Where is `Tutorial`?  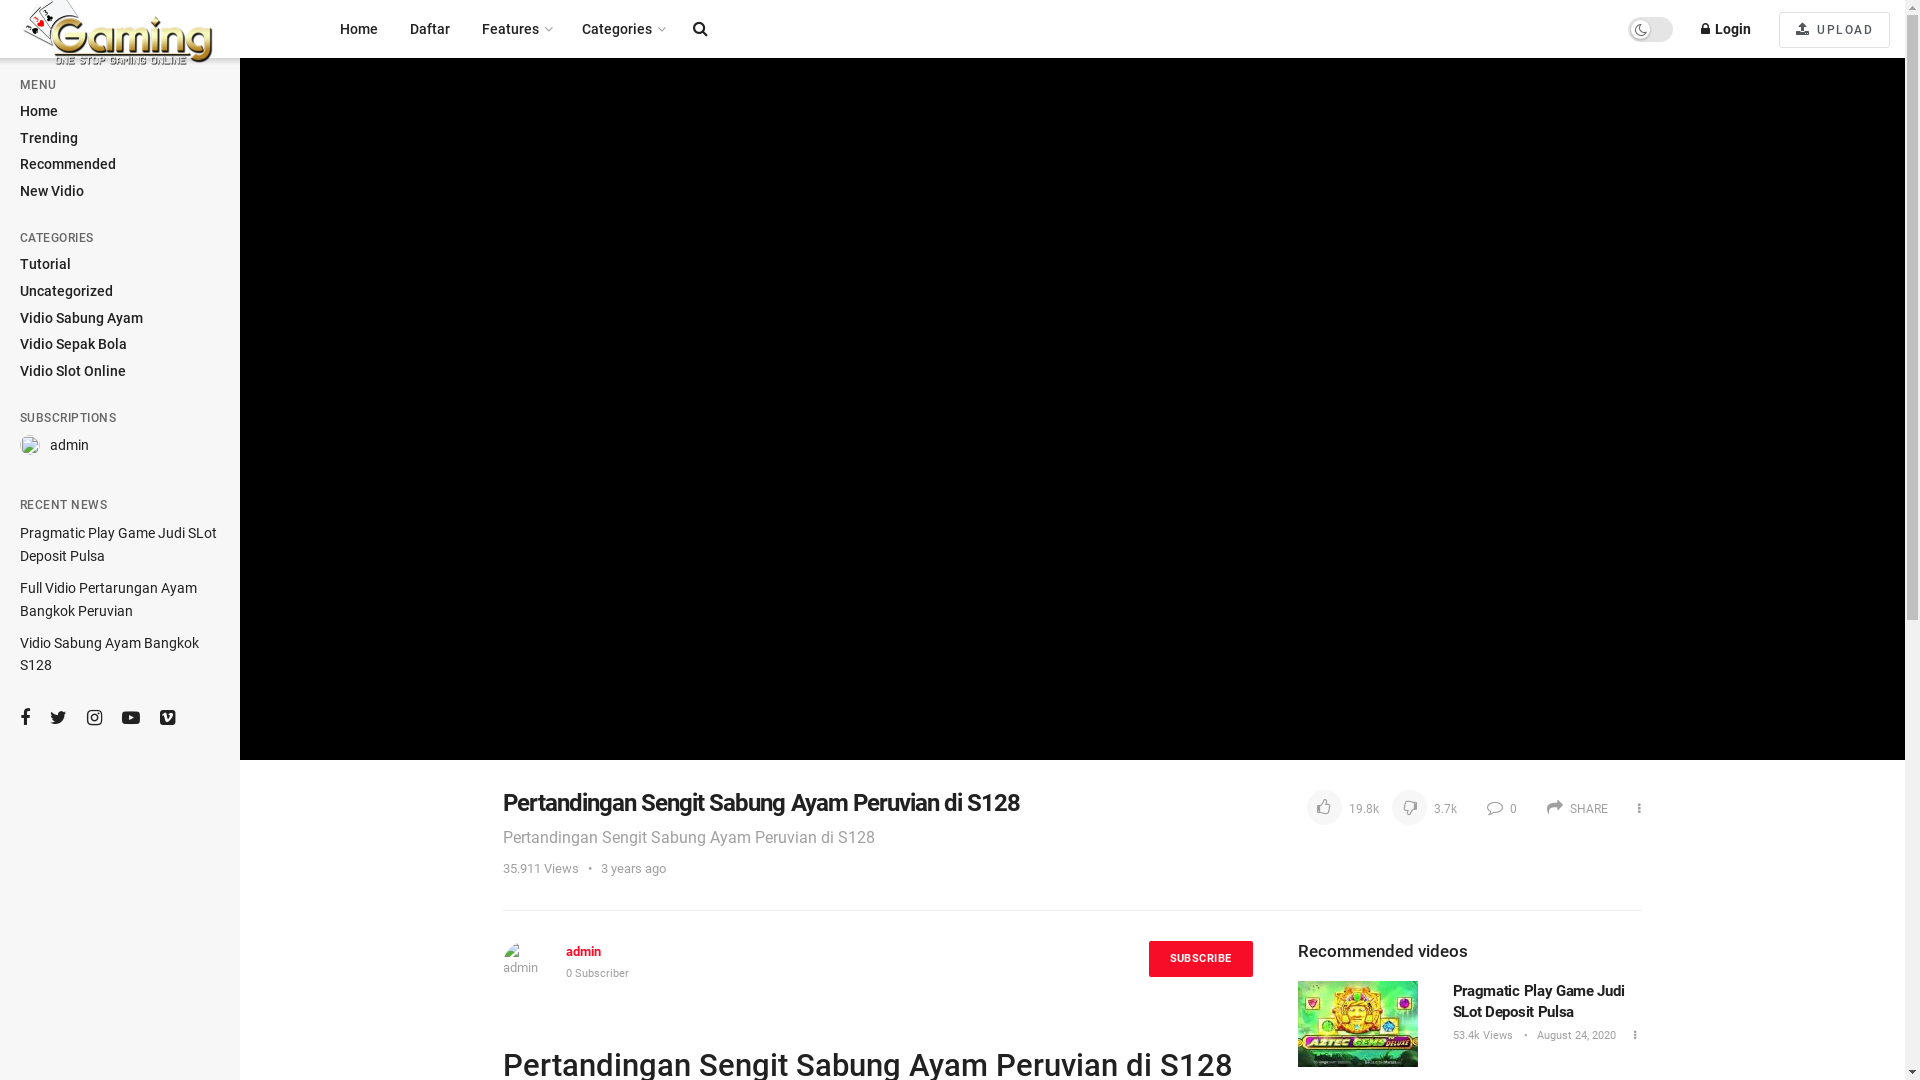
Tutorial is located at coordinates (46, 265).